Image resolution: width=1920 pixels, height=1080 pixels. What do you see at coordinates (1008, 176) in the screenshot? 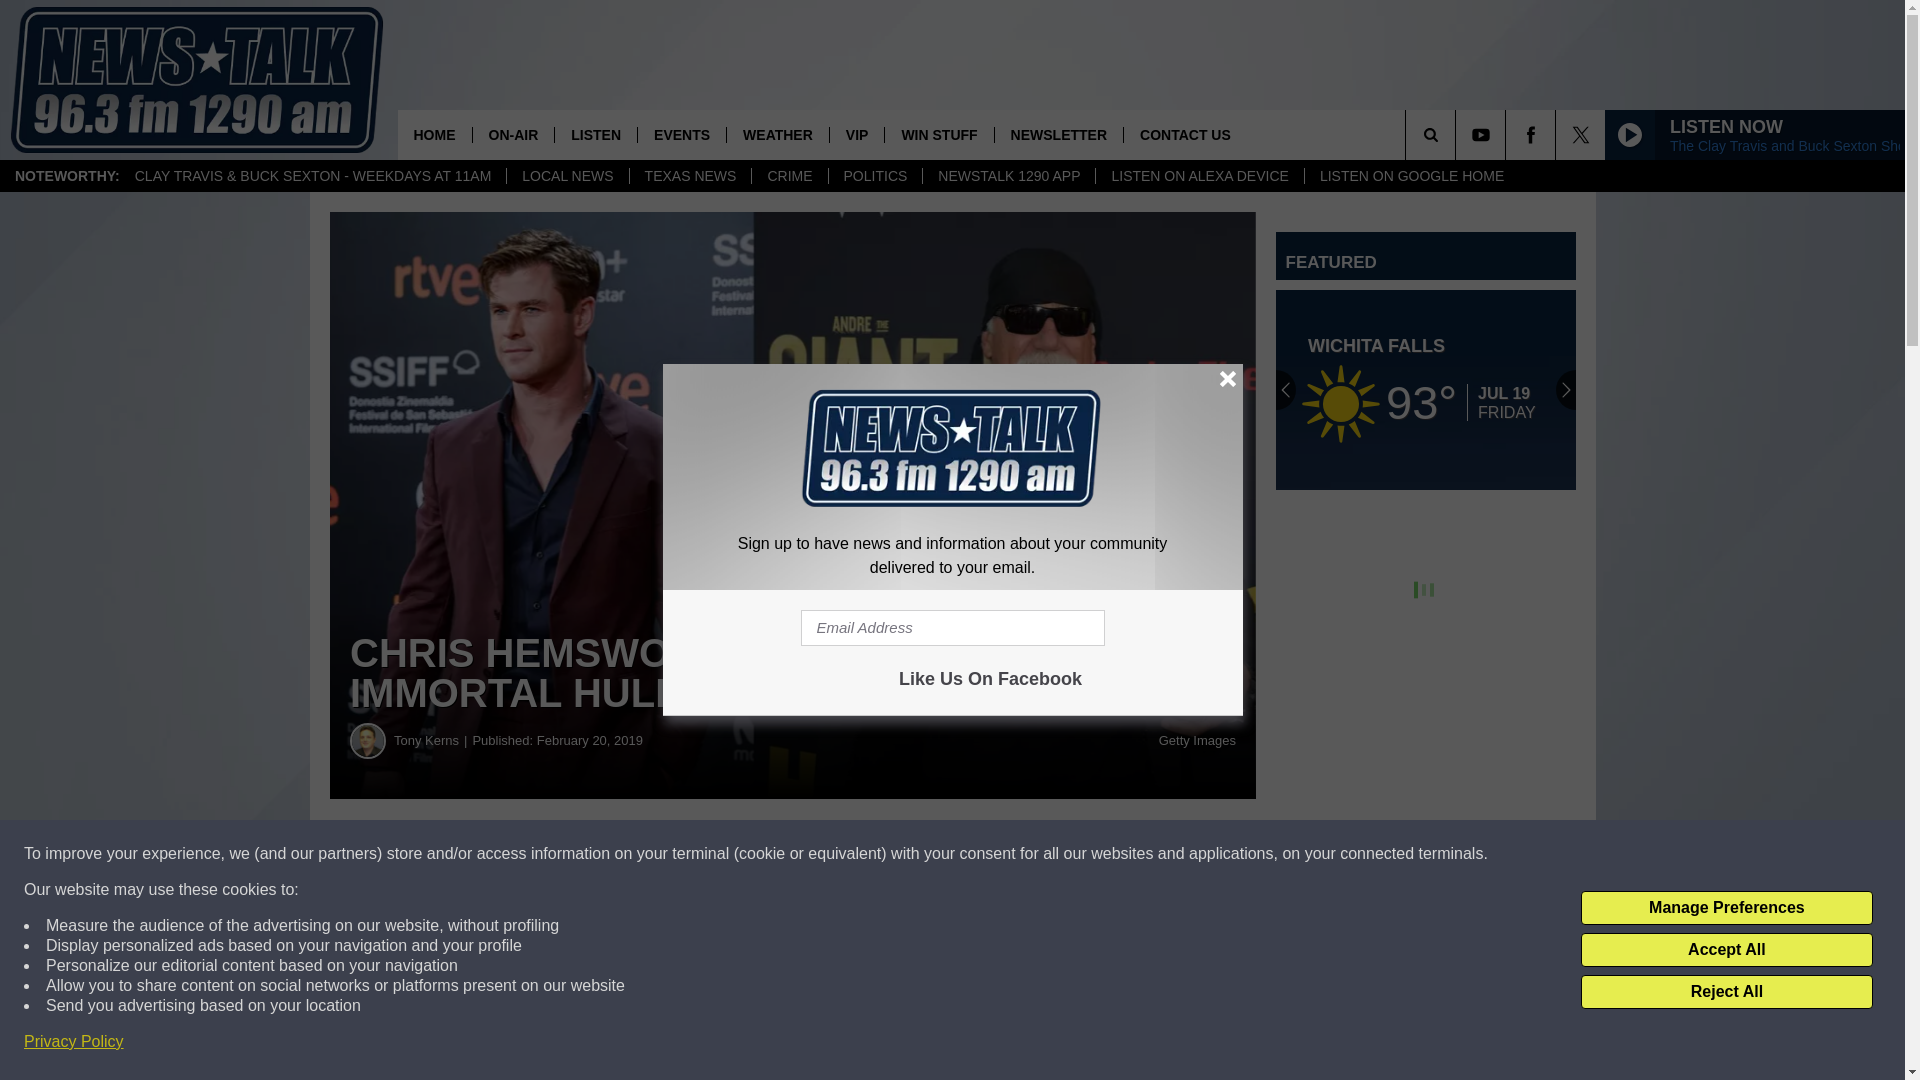
I see `NEWSTALK 1290 APP` at bounding box center [1008, 176].